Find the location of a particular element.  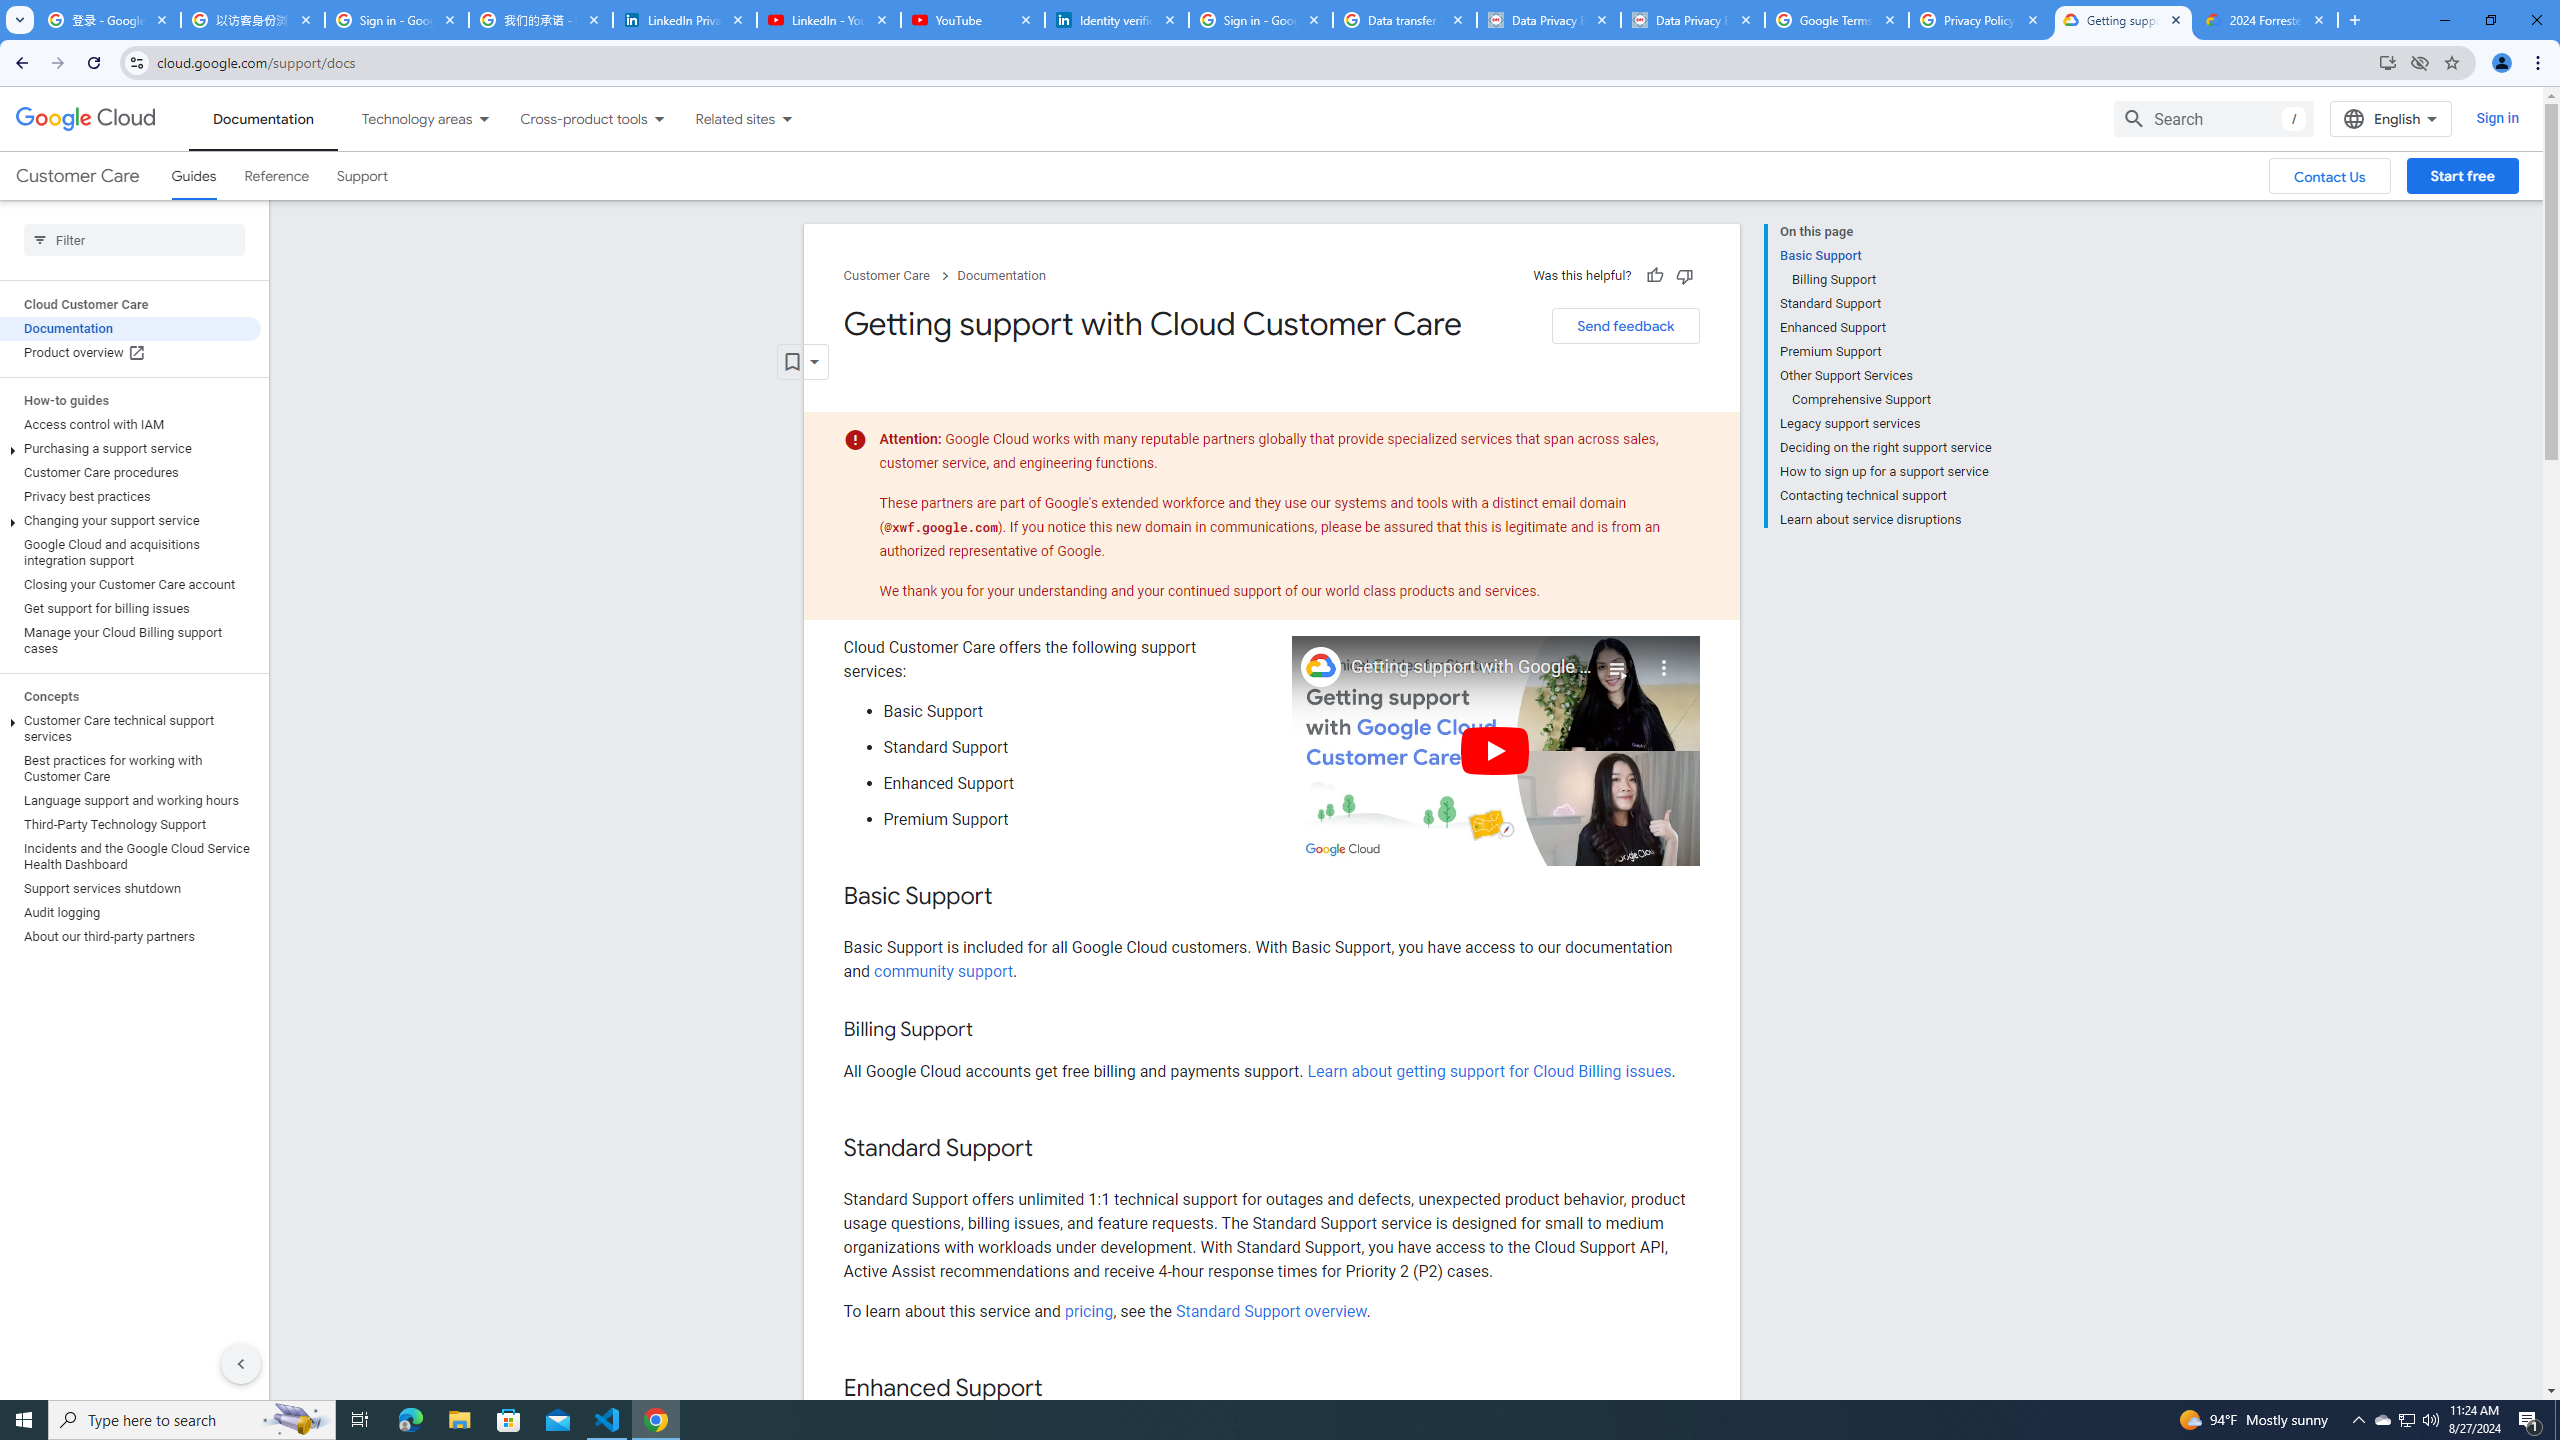

Privacy best practices is located at coordinates (130, 496).